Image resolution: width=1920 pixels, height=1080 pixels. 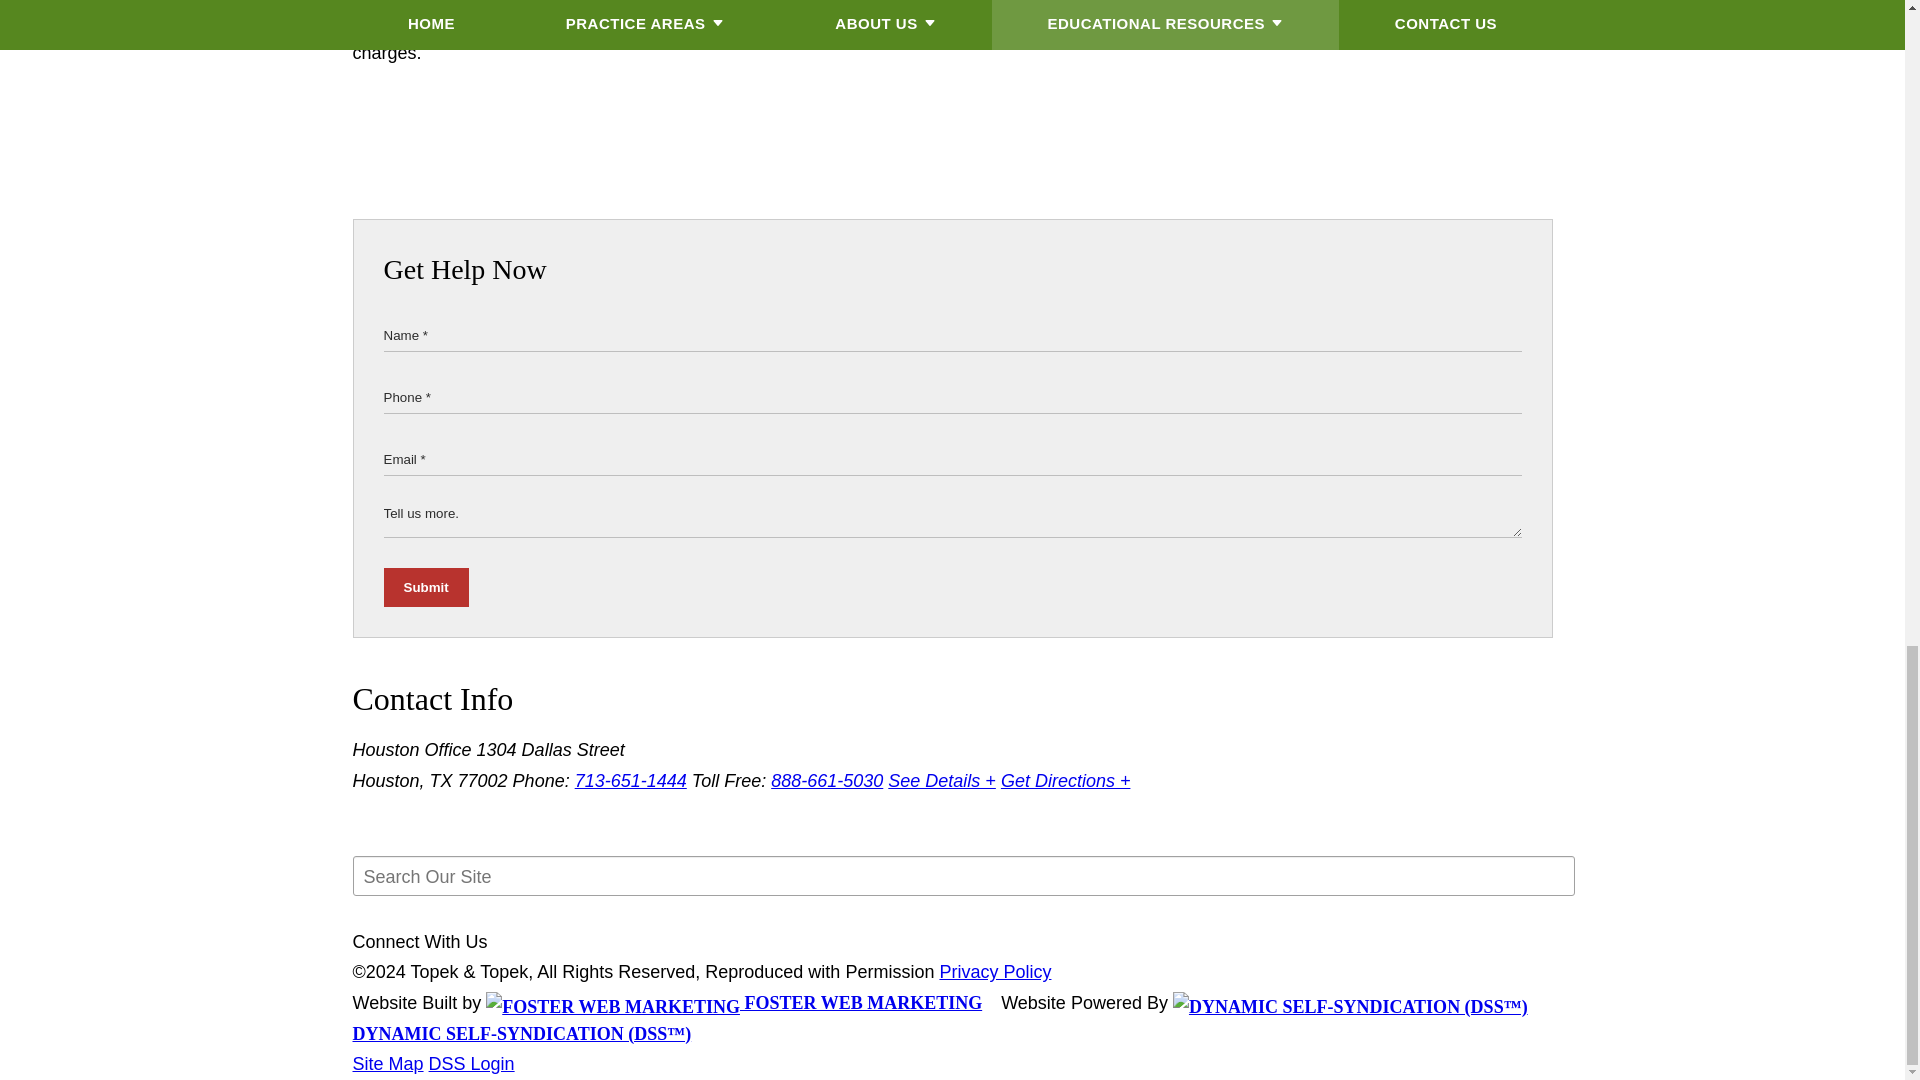 What do you see at coordinates (827, 780) in the screenshot?
I see `888-661-5030` at bounding box center [827, 780].